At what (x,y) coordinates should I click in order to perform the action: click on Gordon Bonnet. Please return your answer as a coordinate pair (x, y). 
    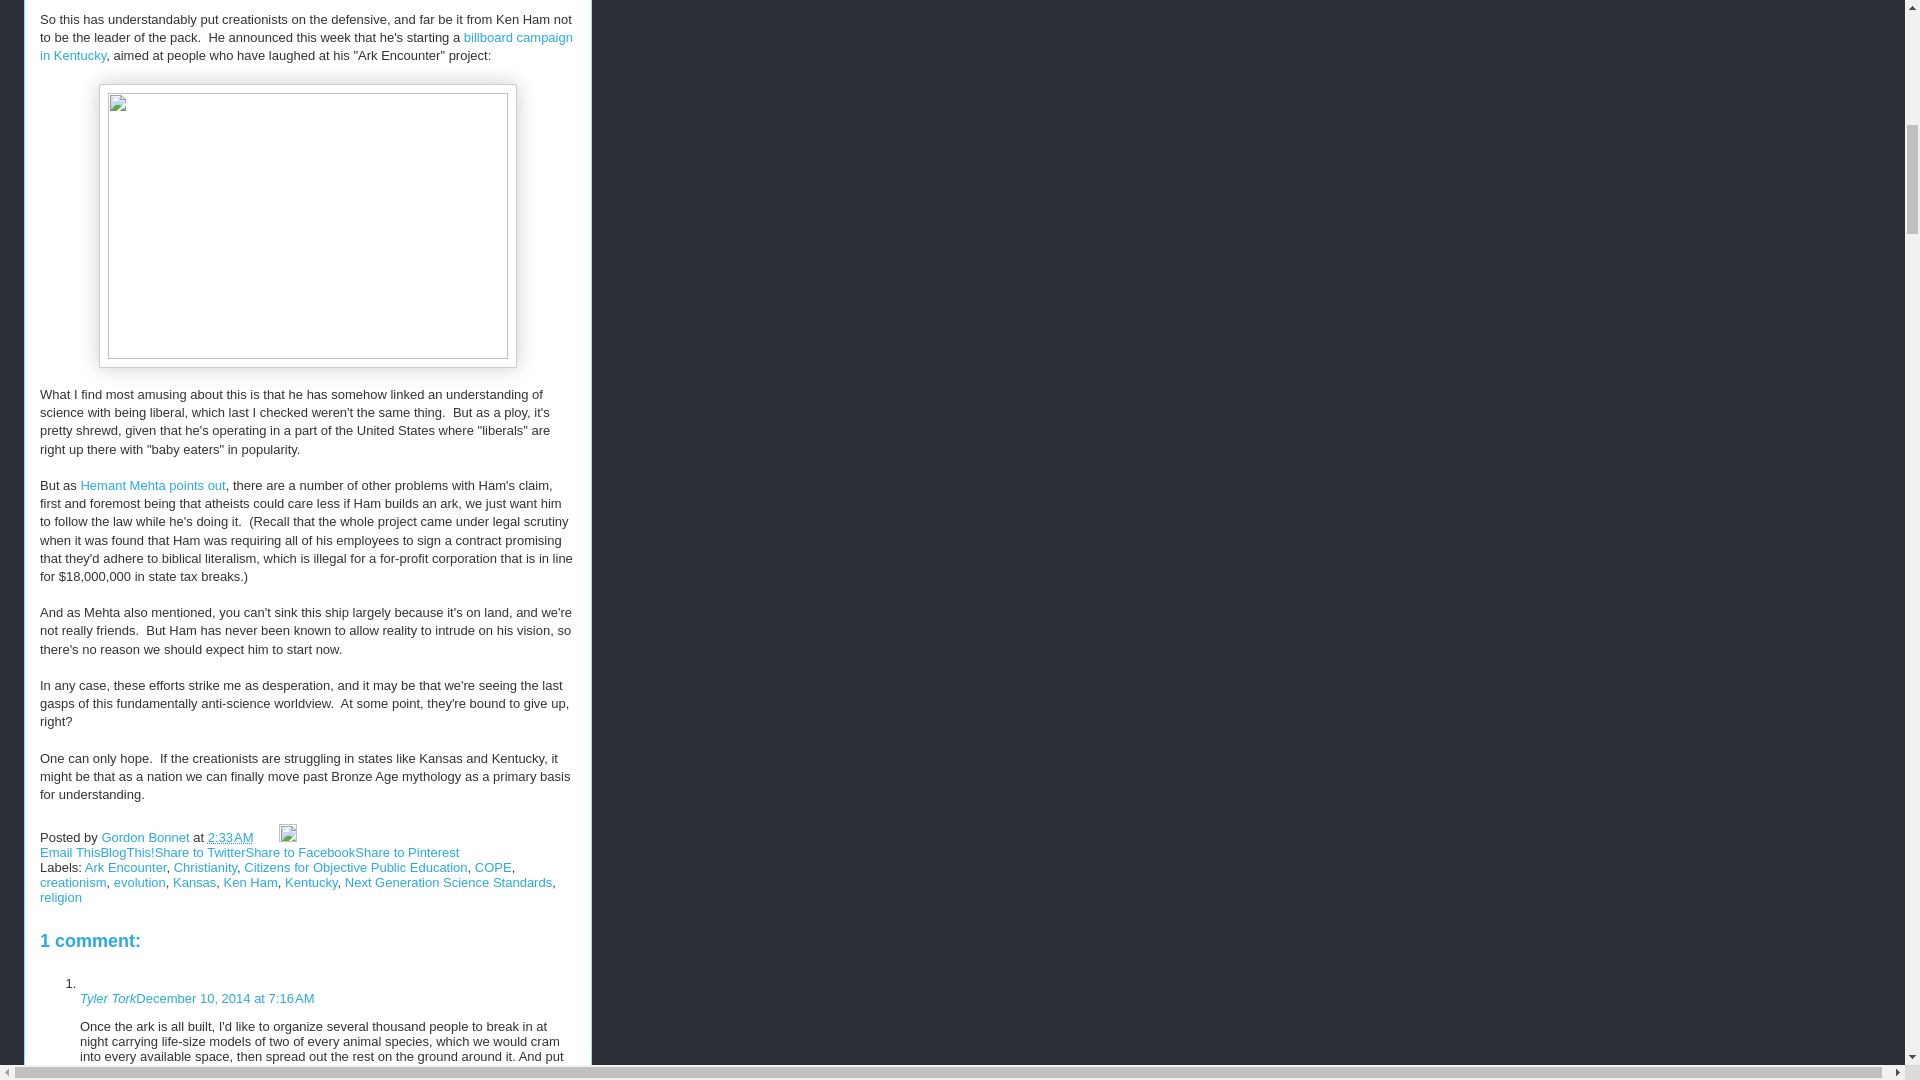
    Looking at the image, I should click on (147, 837).